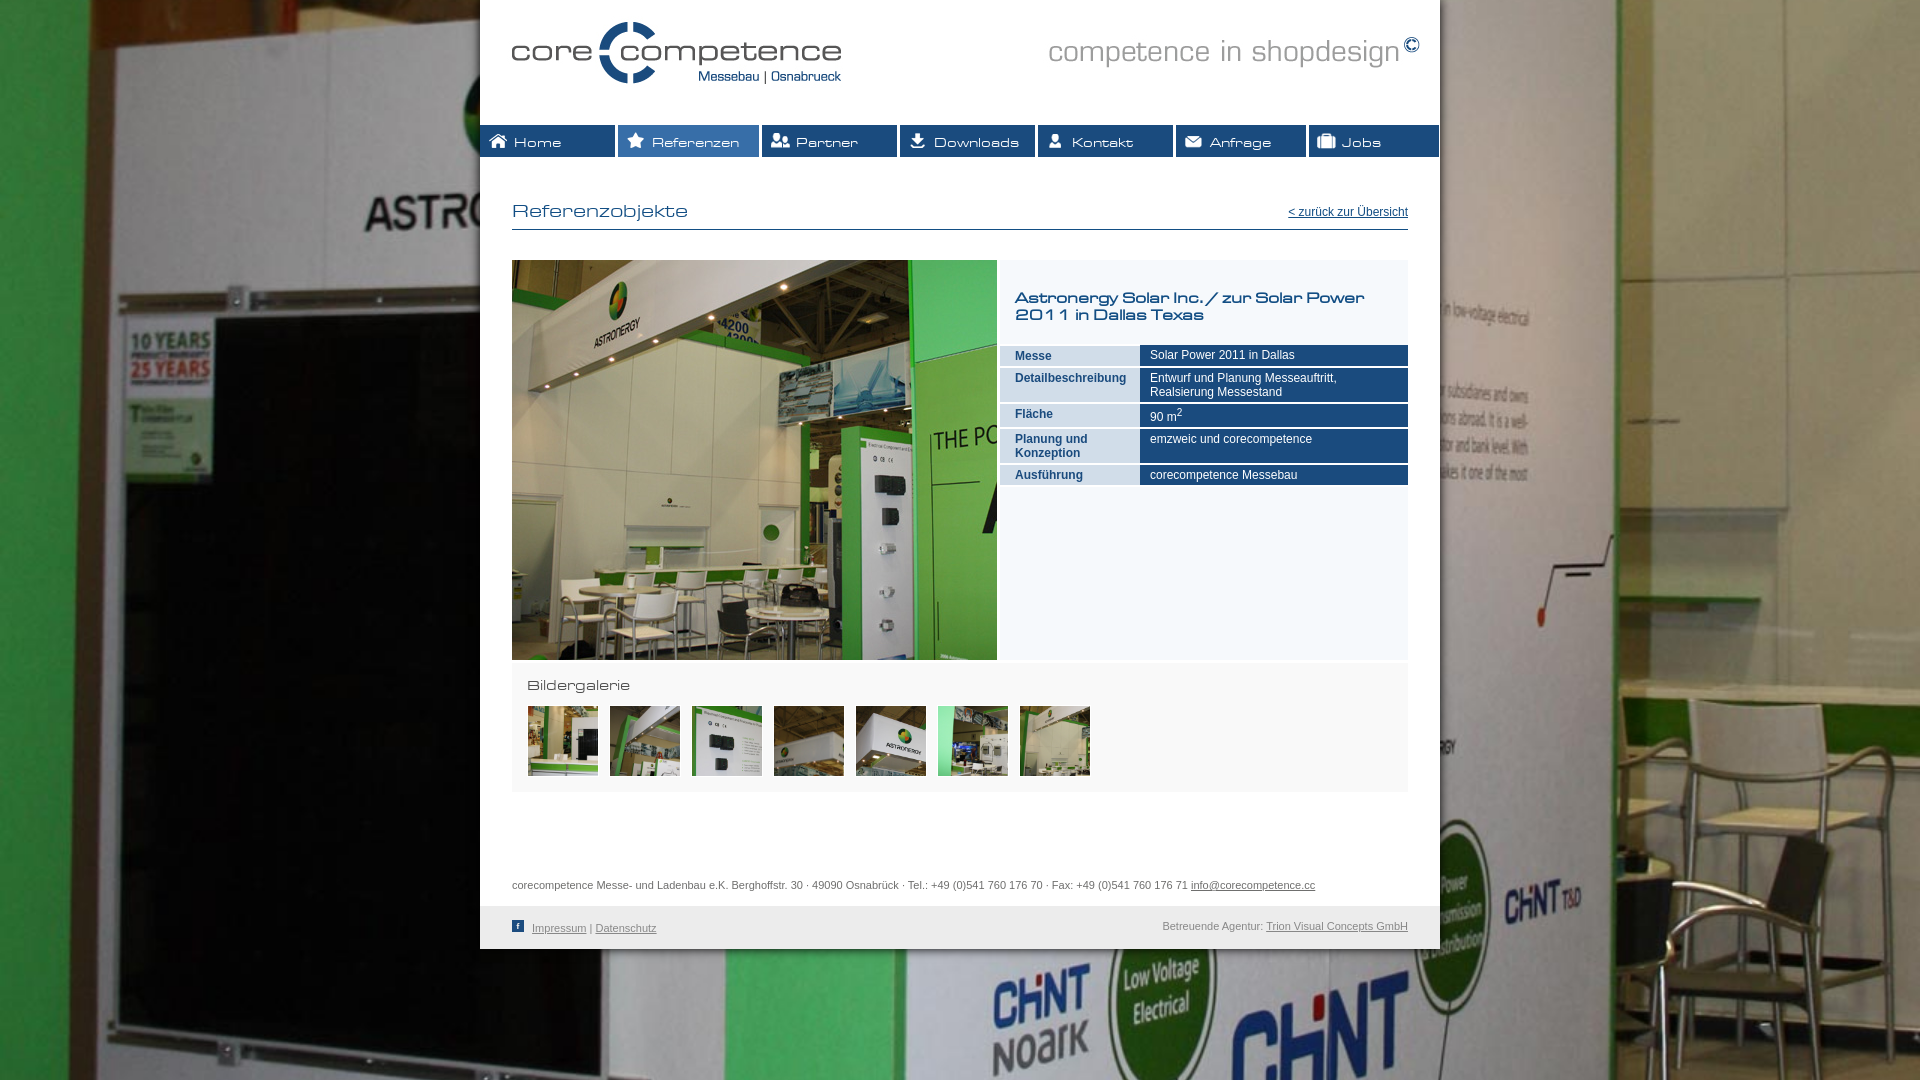 Image resolution: width=1920 pixels, height=1080 pixels. Describe the element at coordinates (559, 928) in the screenshot. I see `Impressum` at that location.